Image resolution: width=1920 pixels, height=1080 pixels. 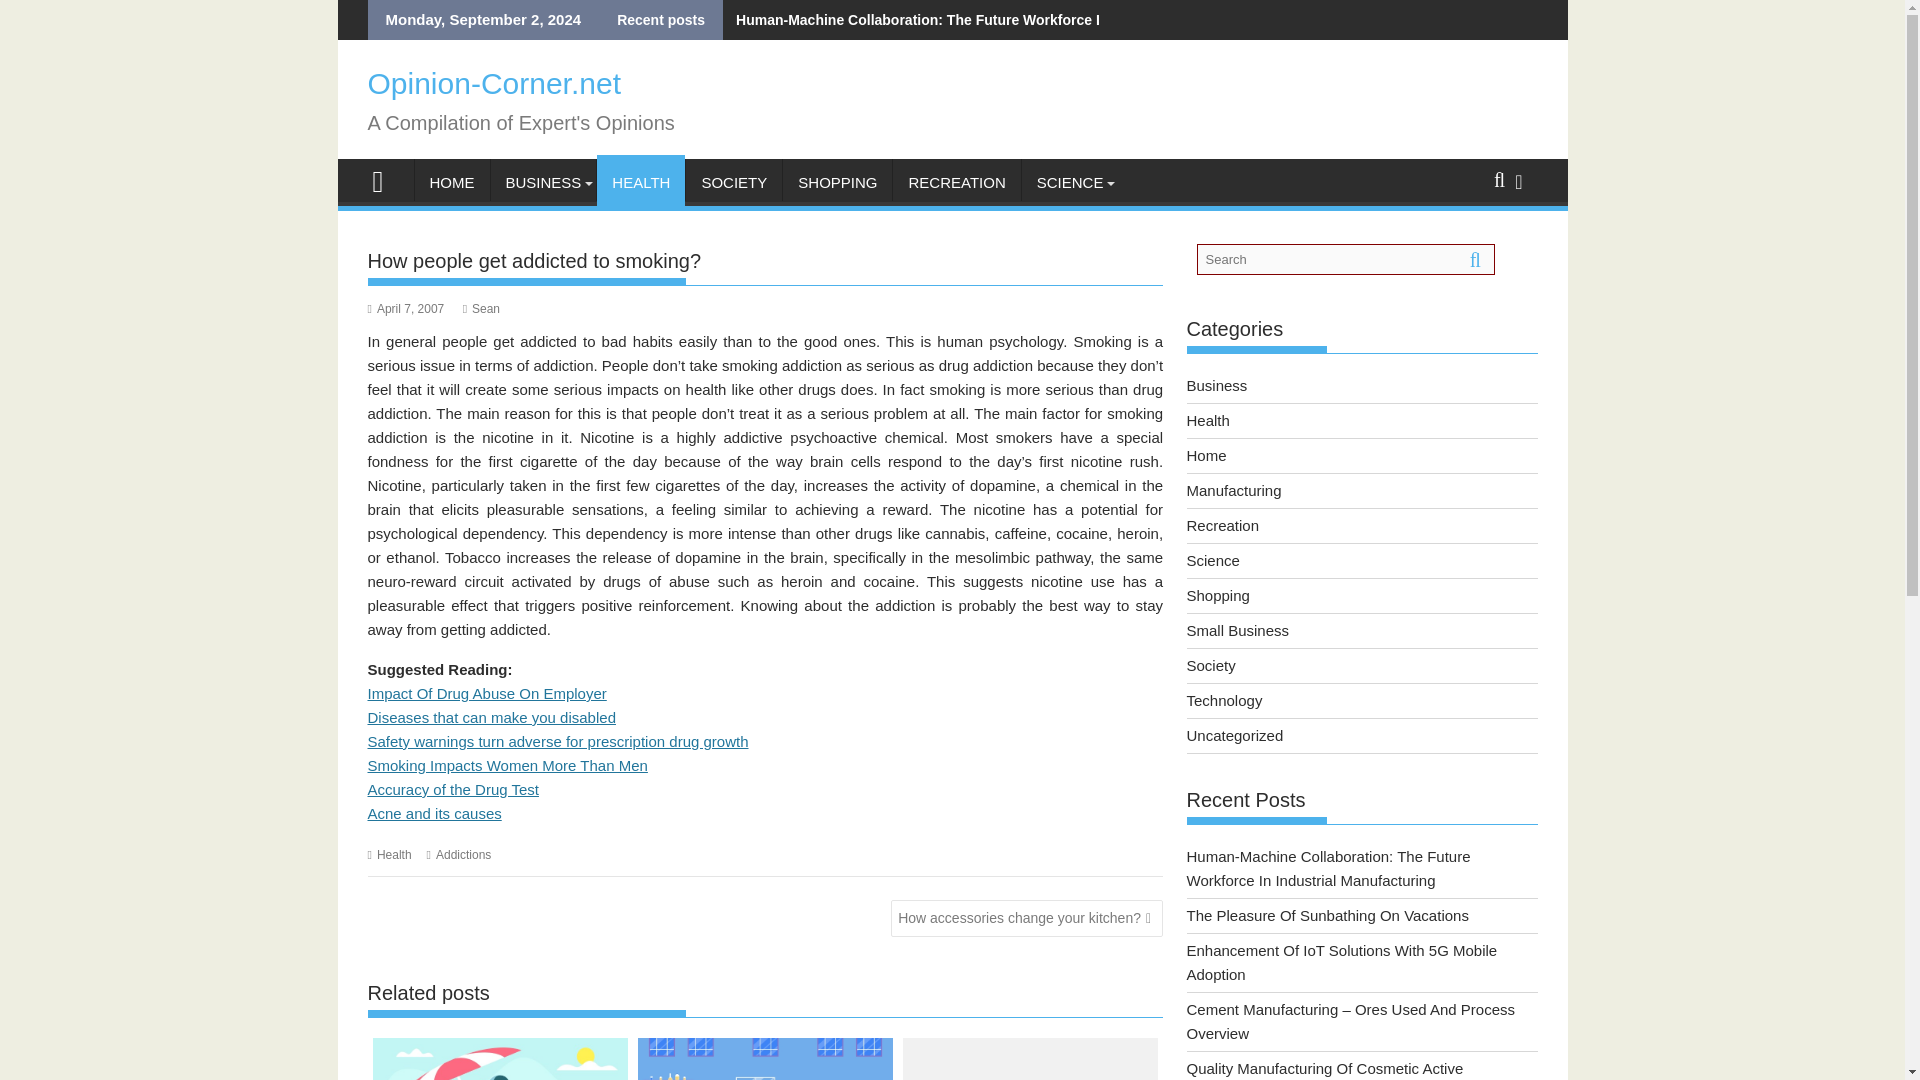 What do you see at coordinates (386, 180) in the screenshot?
I see `Opinion-Corner.net` at bounding box center [386, 180].